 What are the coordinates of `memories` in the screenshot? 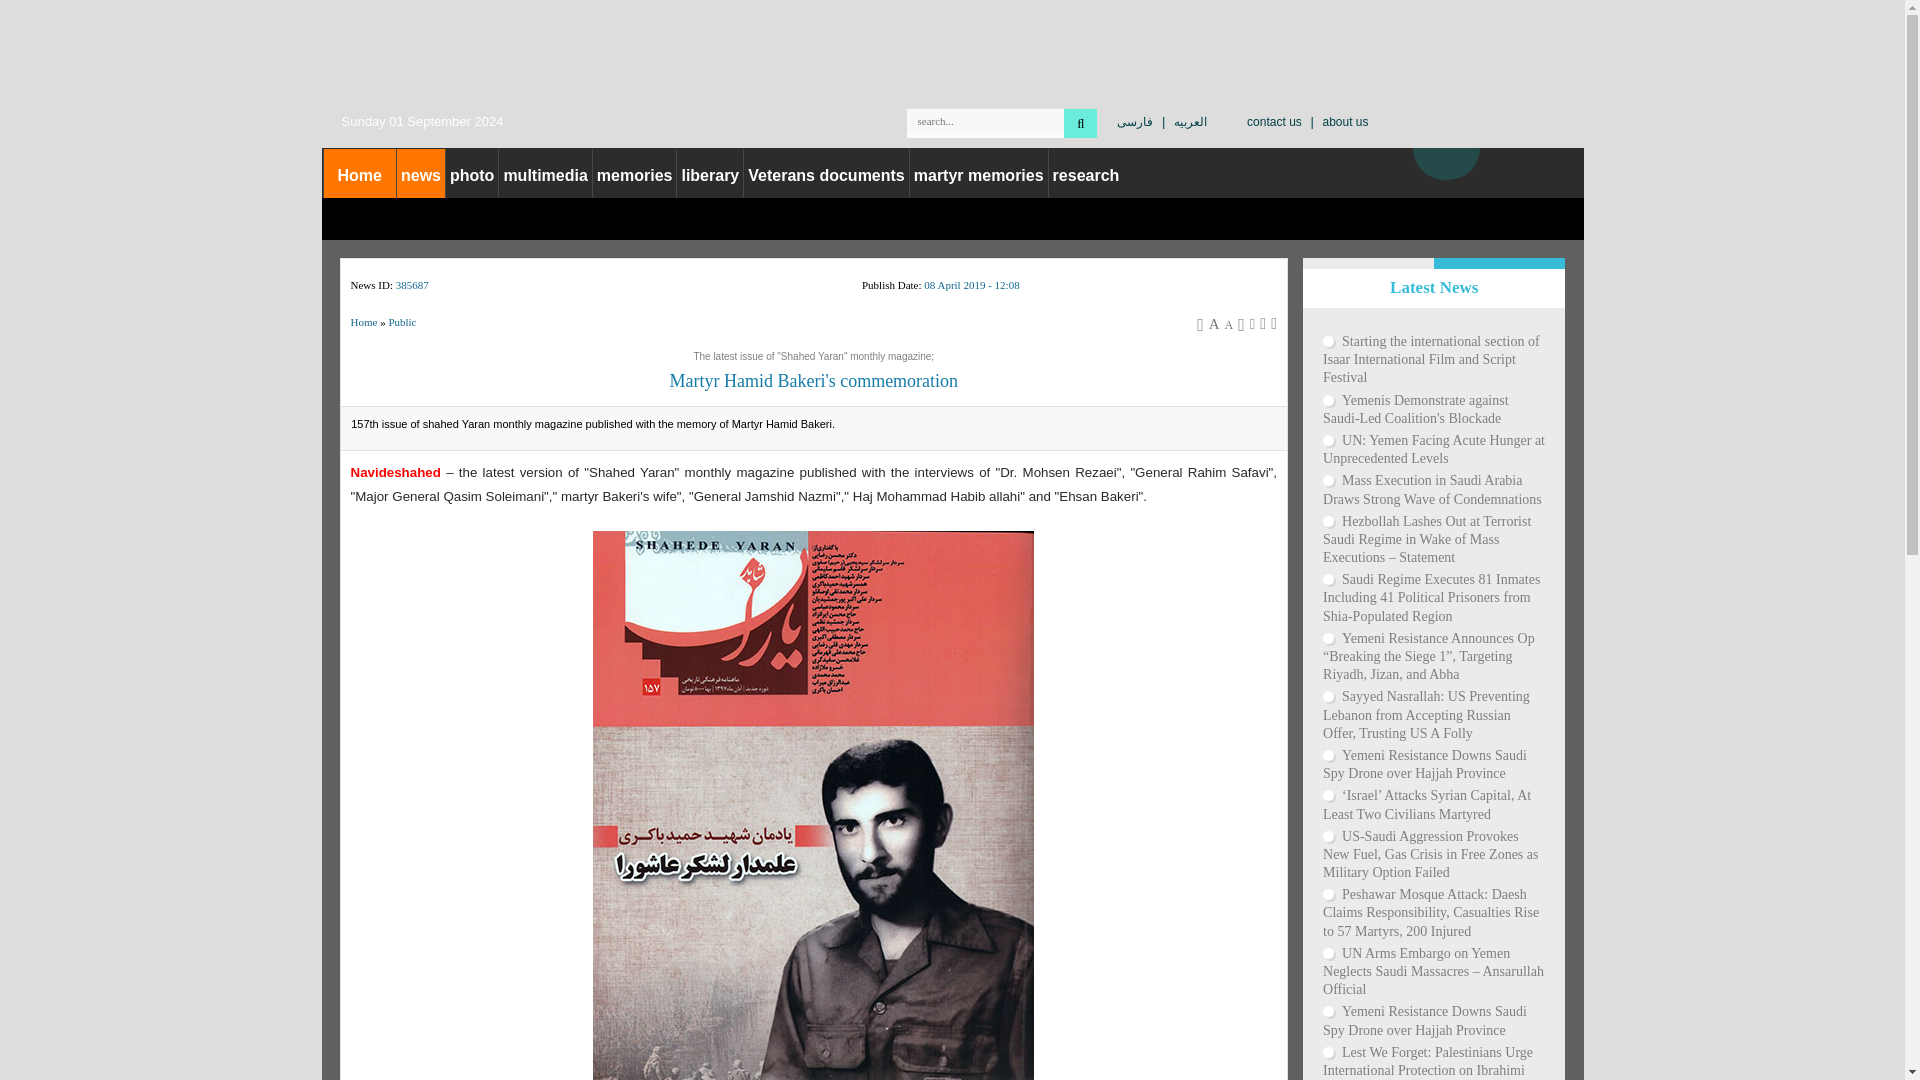 It's located at (635, 176).